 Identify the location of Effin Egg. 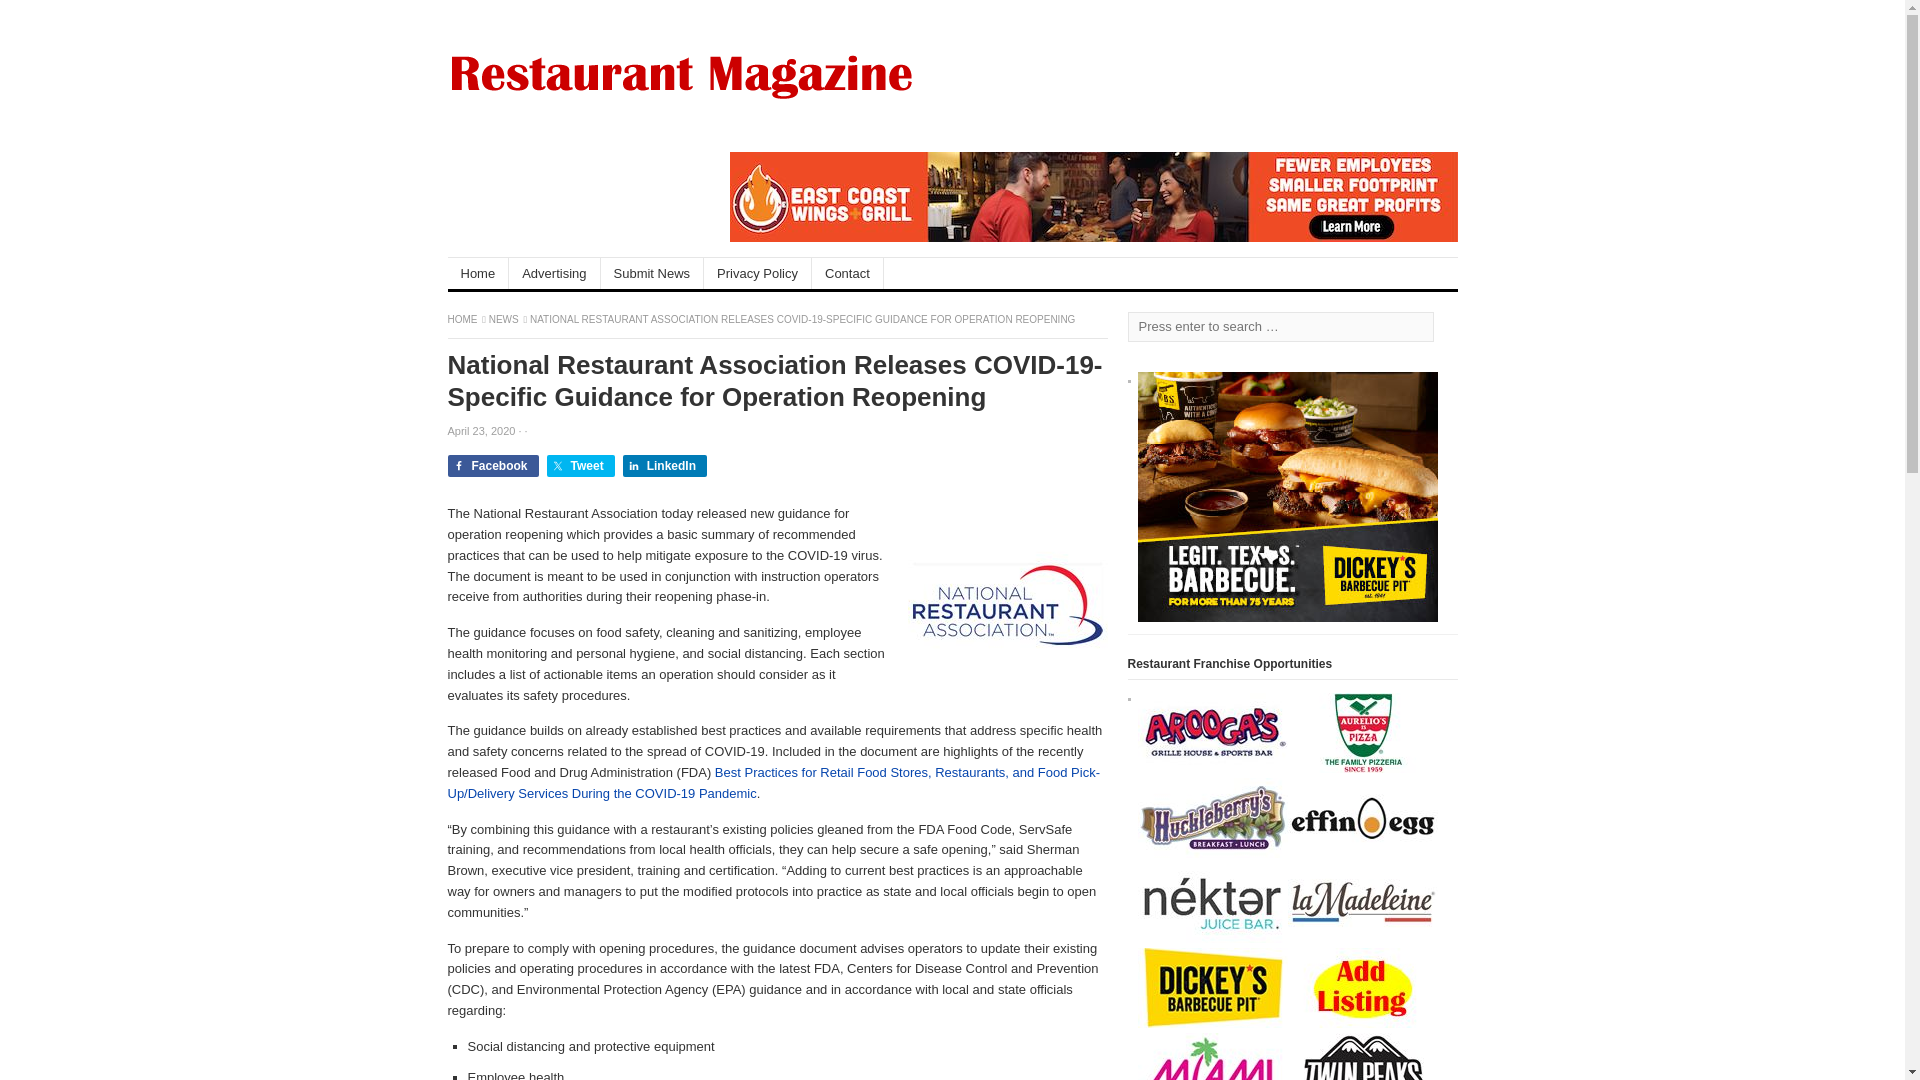
(1363, 852).